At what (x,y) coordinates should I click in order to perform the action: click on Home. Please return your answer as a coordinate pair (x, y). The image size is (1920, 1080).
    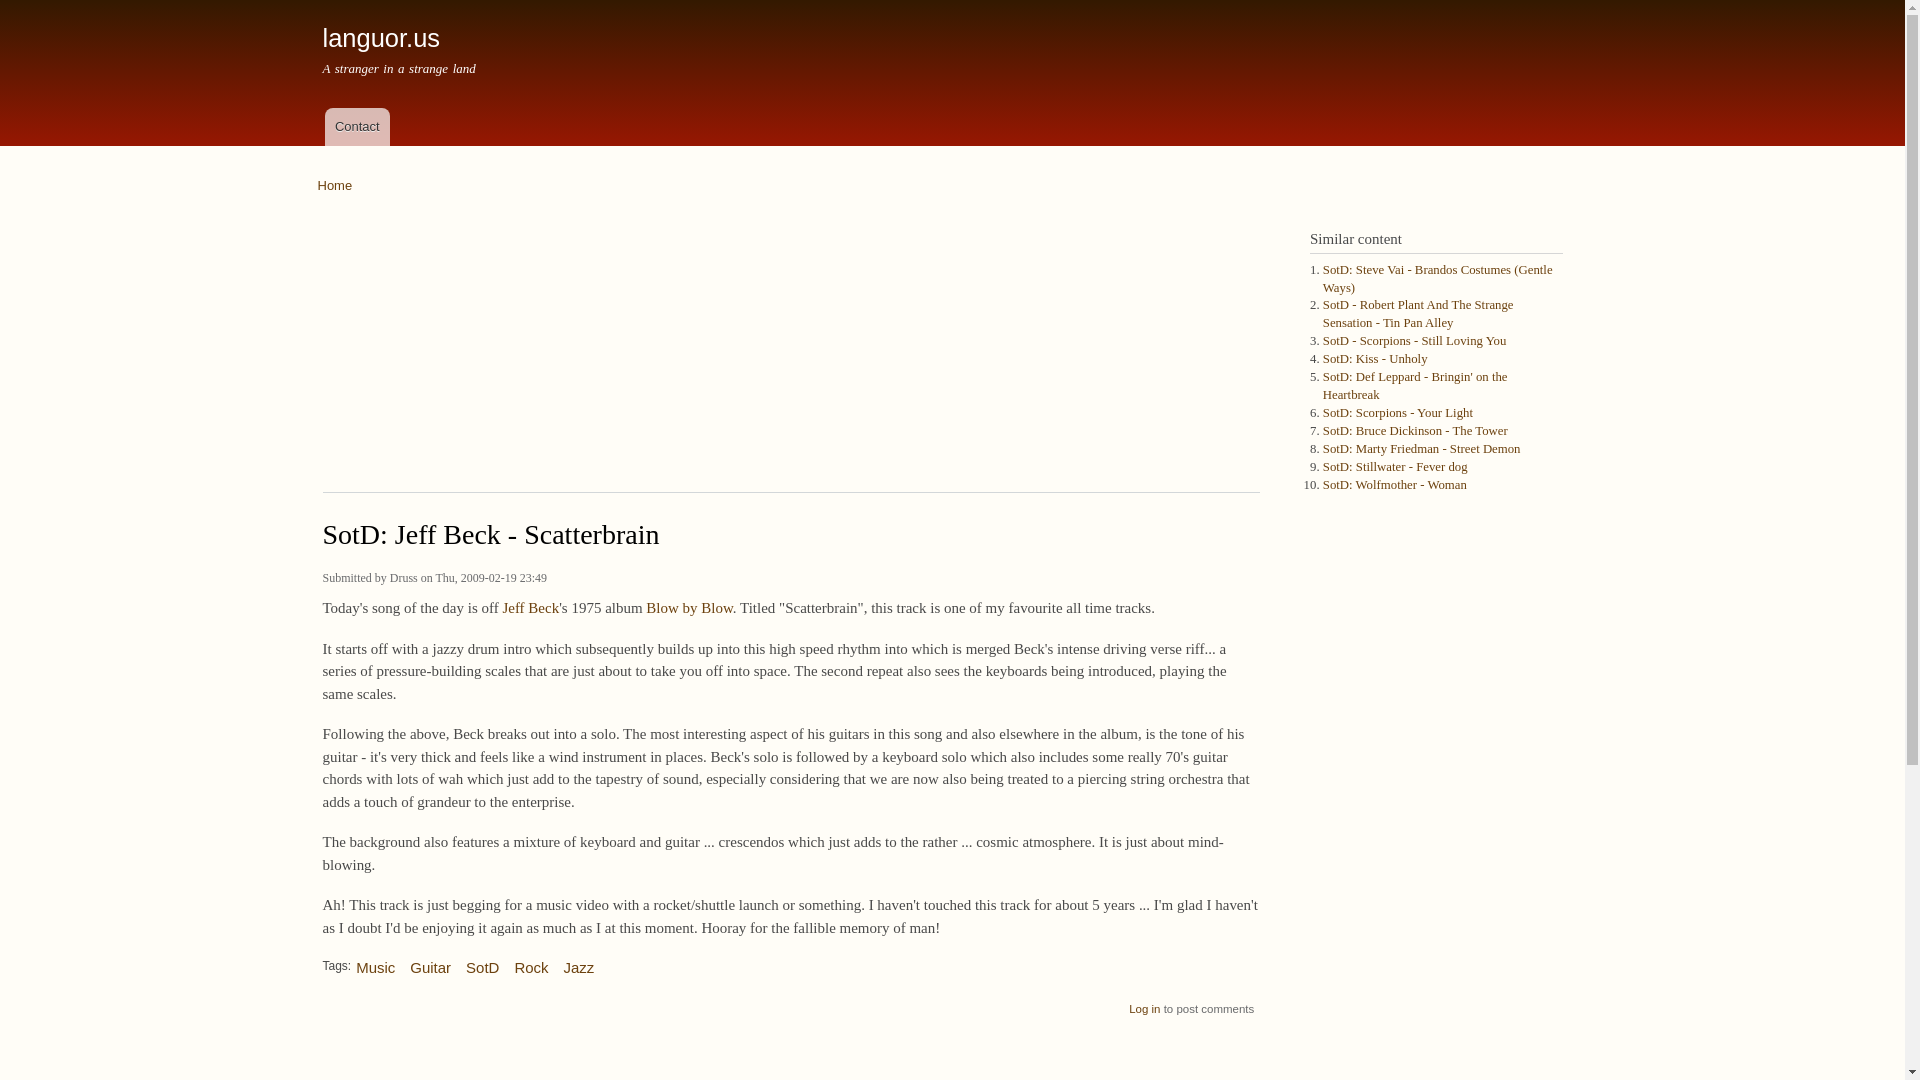
    Looking at the image, I should click on (380, 37).